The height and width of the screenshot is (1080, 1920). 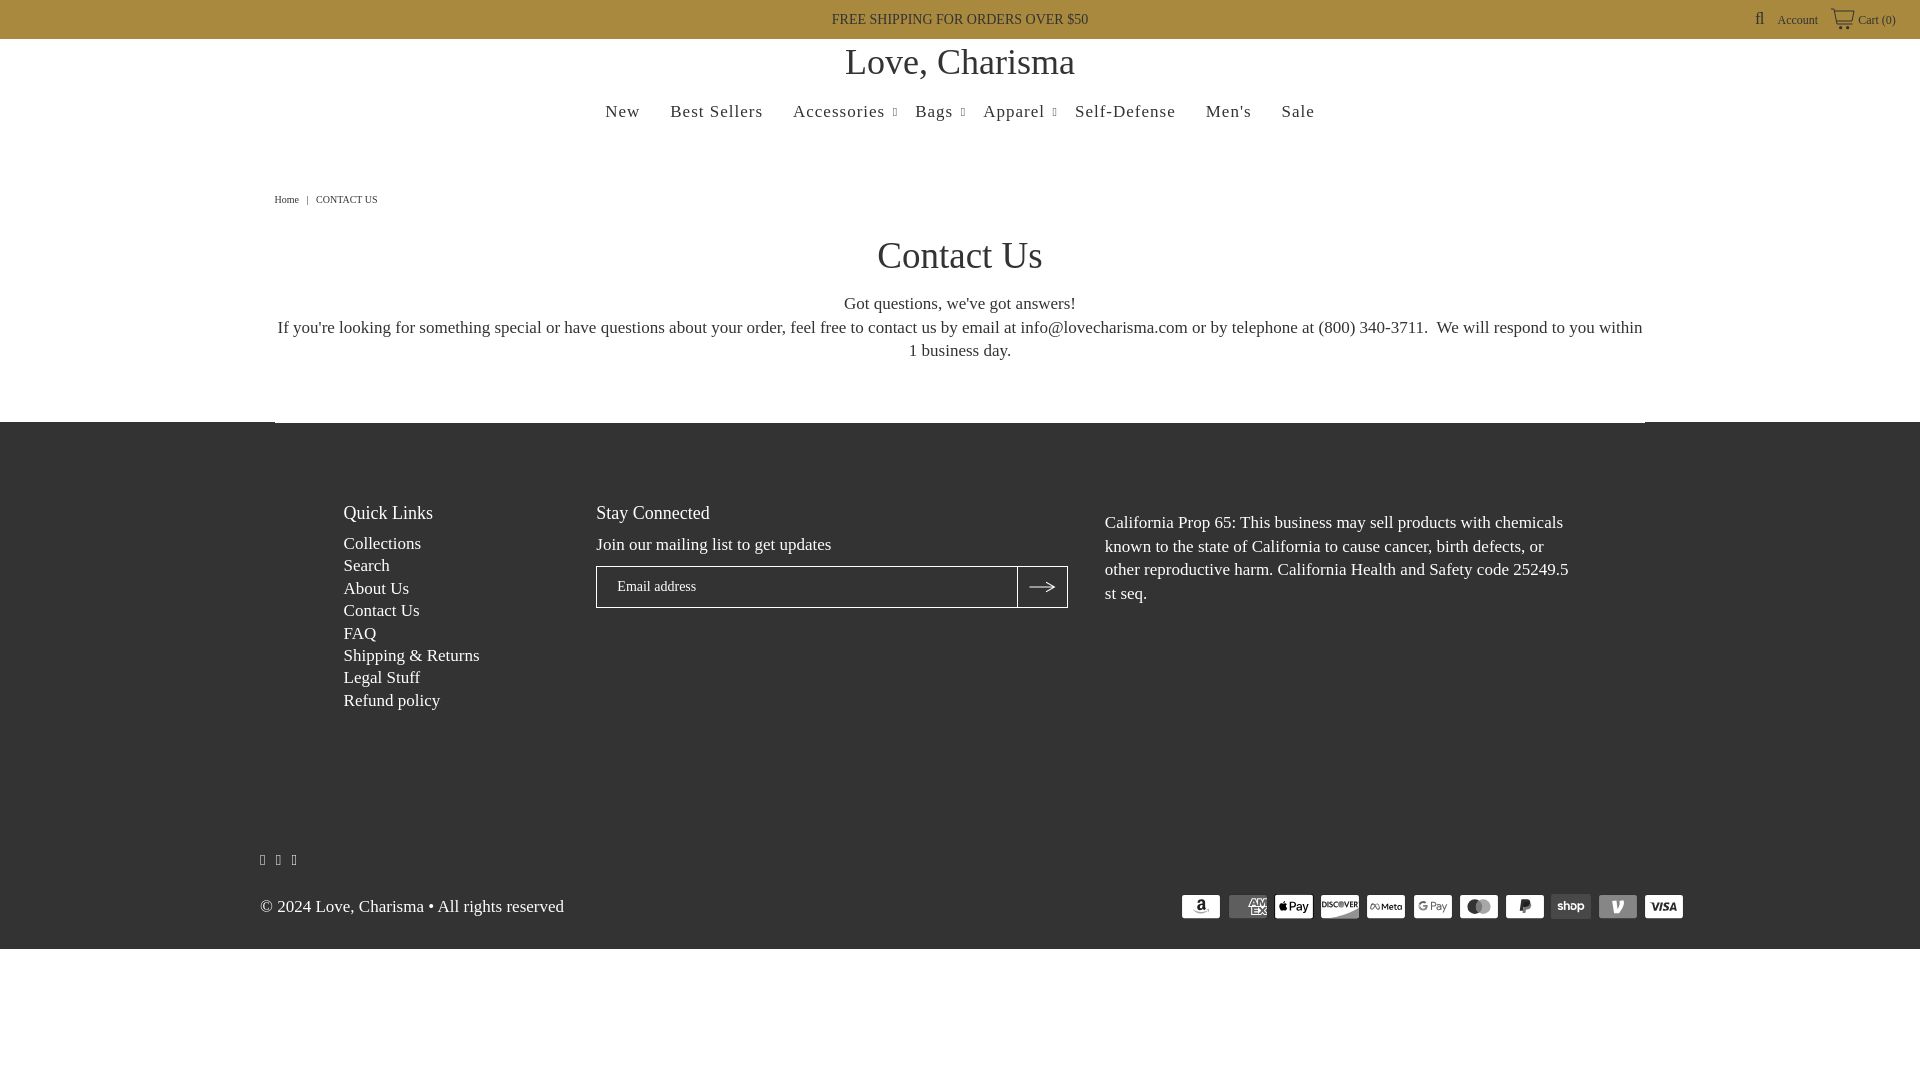 I want to click on Visa, so click(x=1663, y=906).